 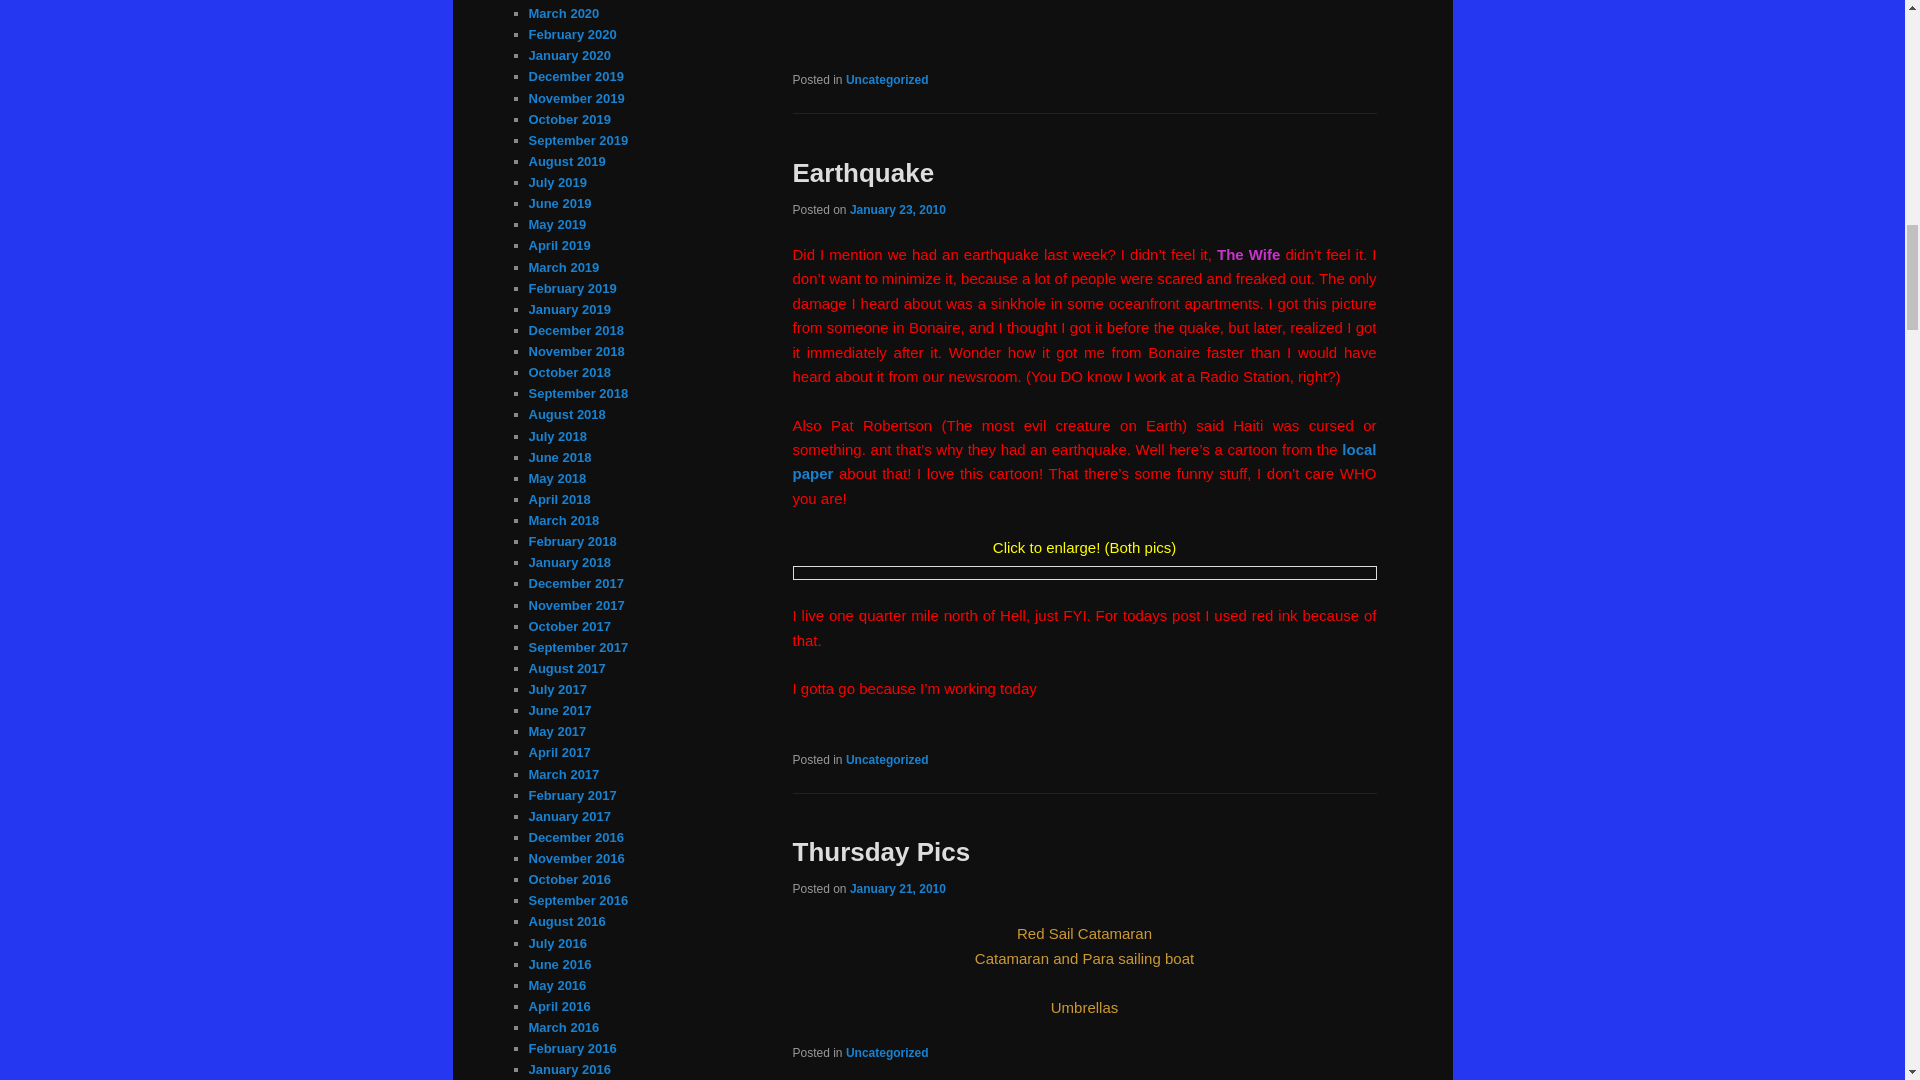 What do you see at coordinates (898, 889) in the screenshot?
I see `11:07 am` at bounding box center [898, 889].